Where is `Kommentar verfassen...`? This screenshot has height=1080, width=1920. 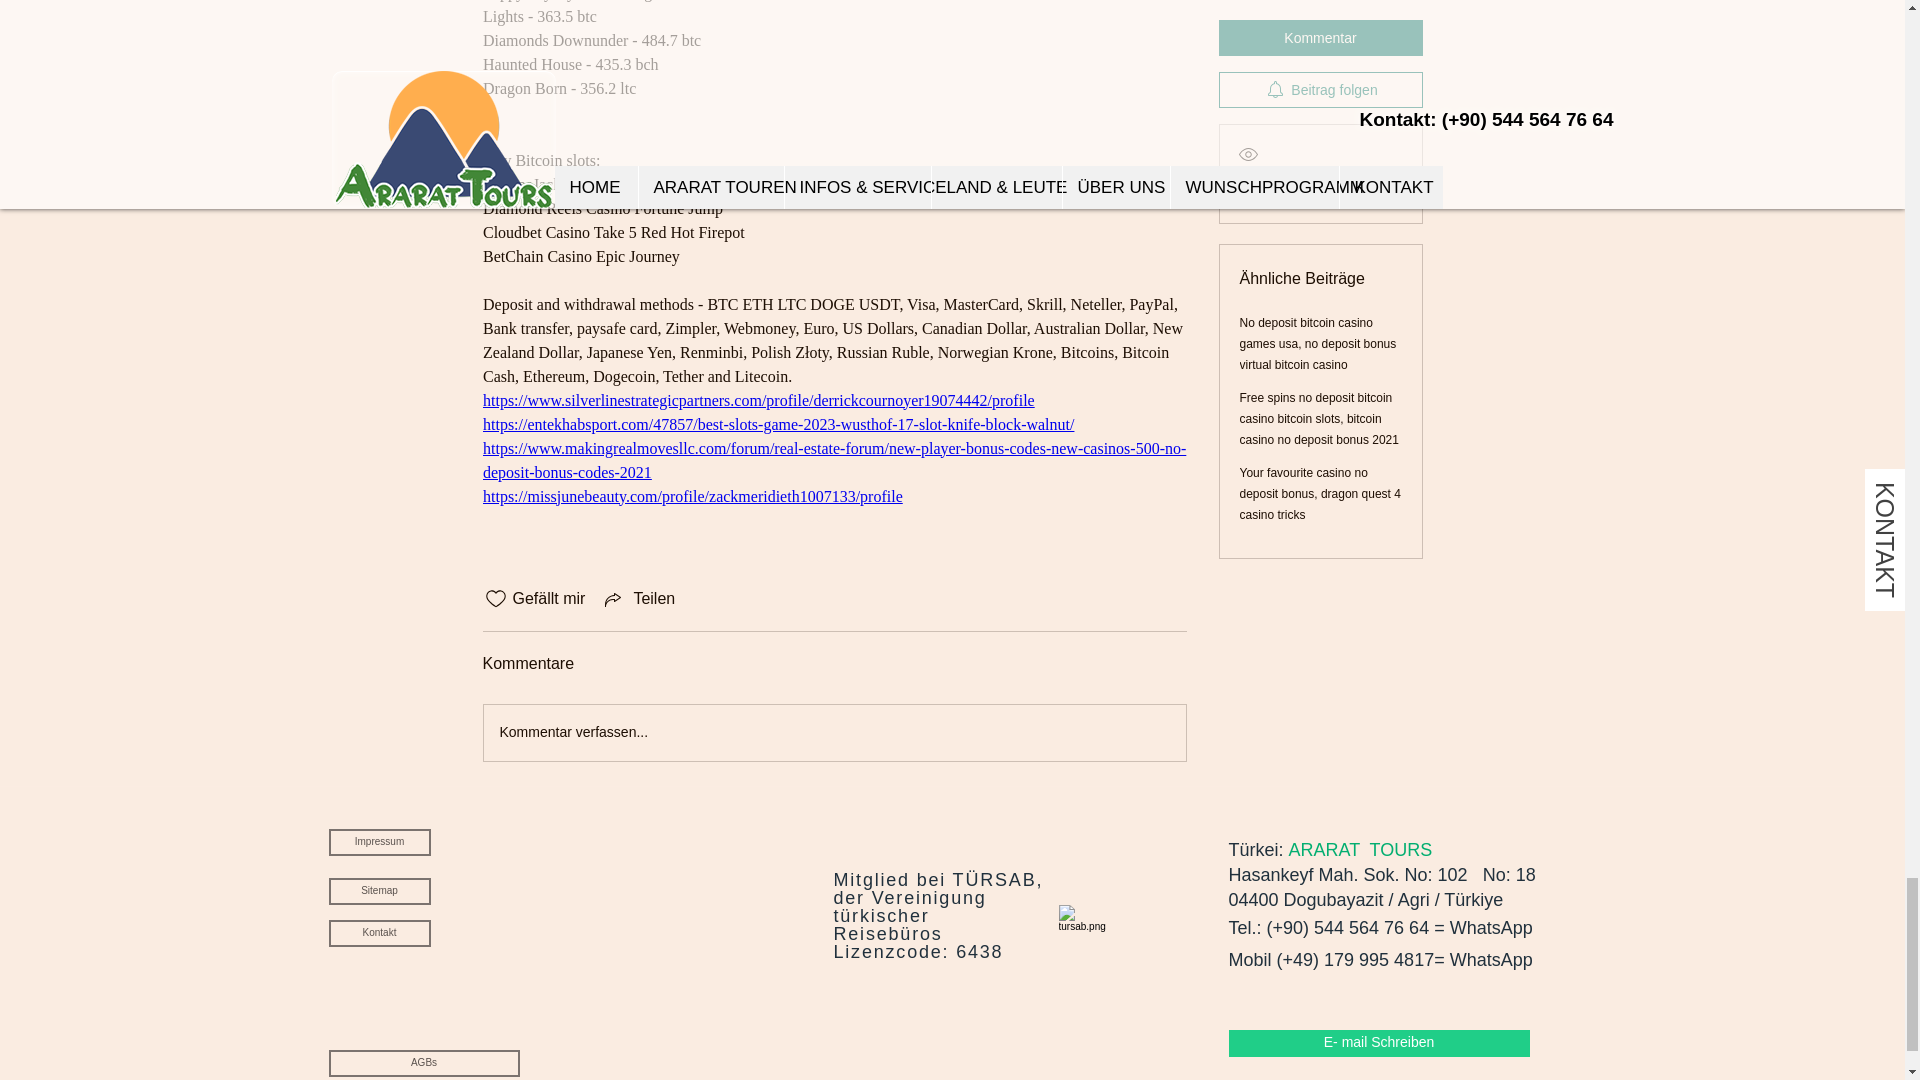 Kommentar verfassen... is located at coordinates (834, 733).